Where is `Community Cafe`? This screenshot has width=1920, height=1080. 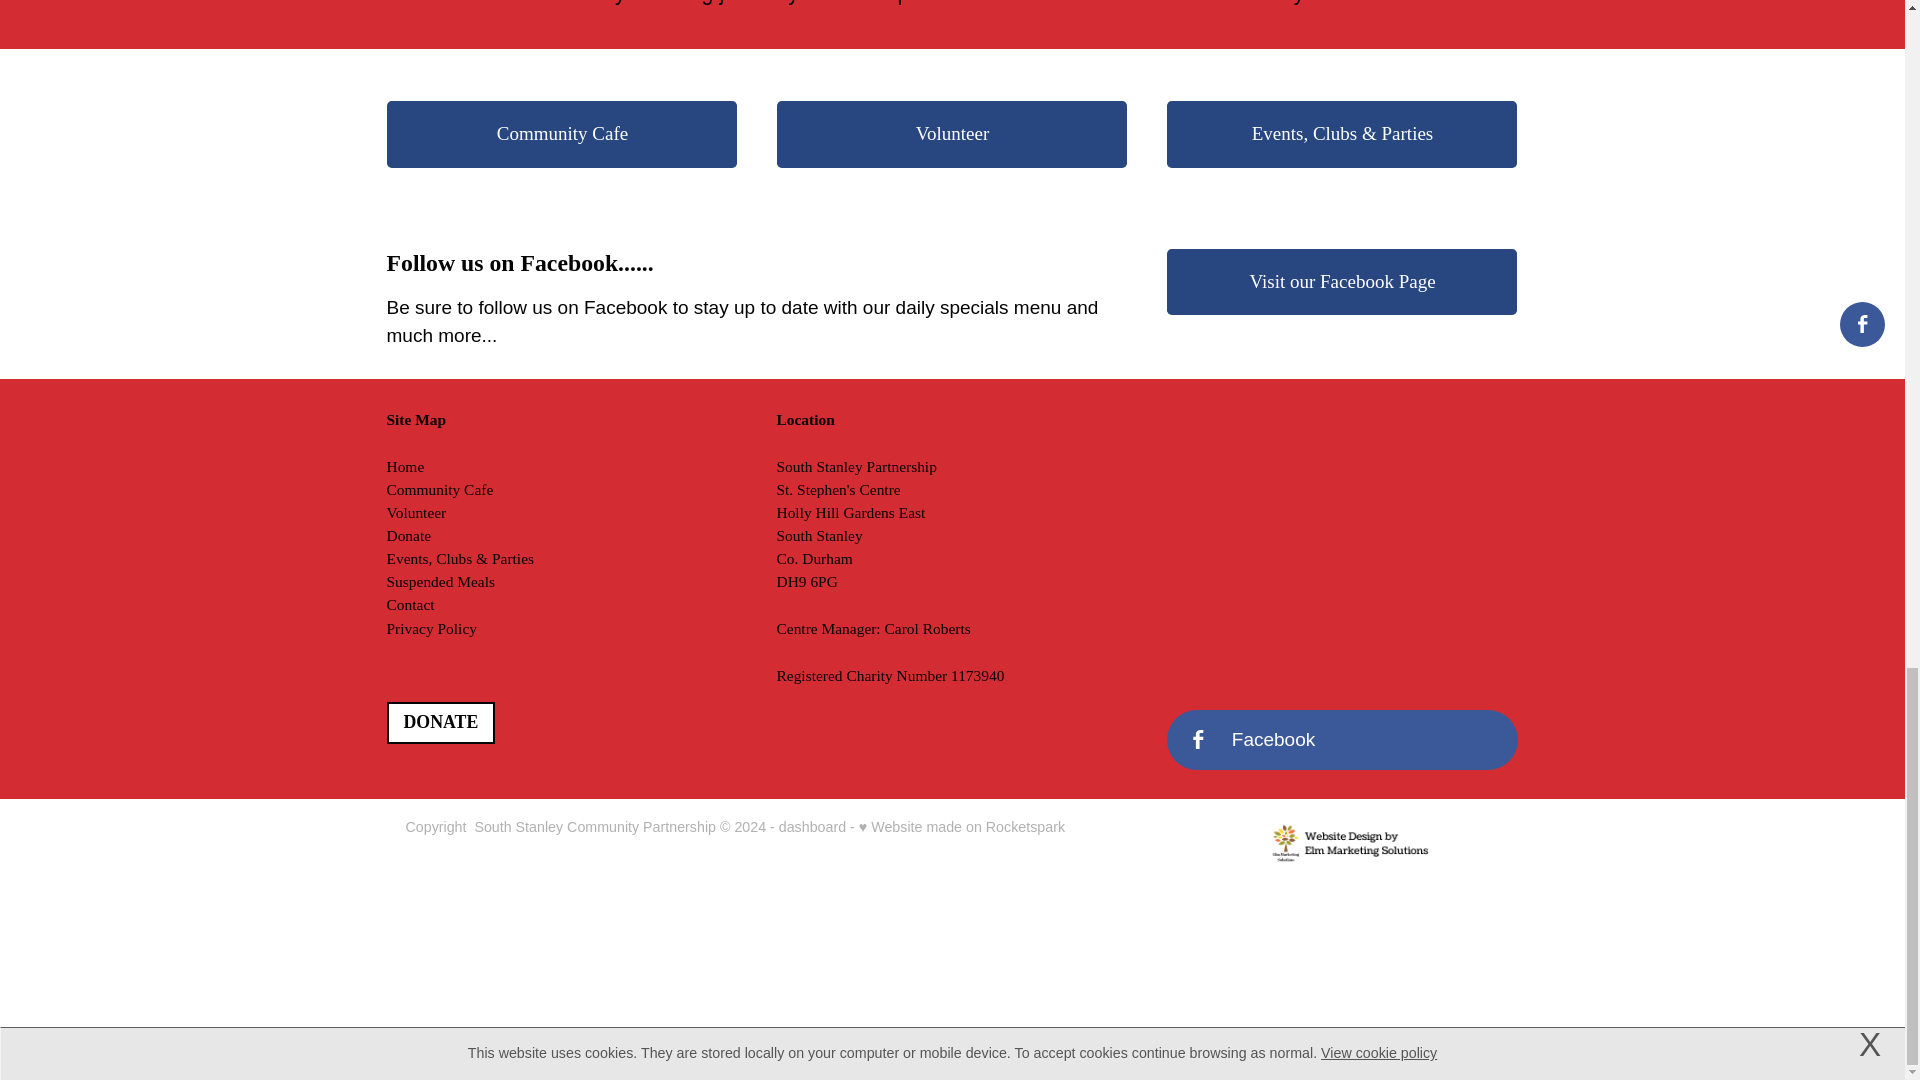 Community Cafe is located at coordinates (562, 134).